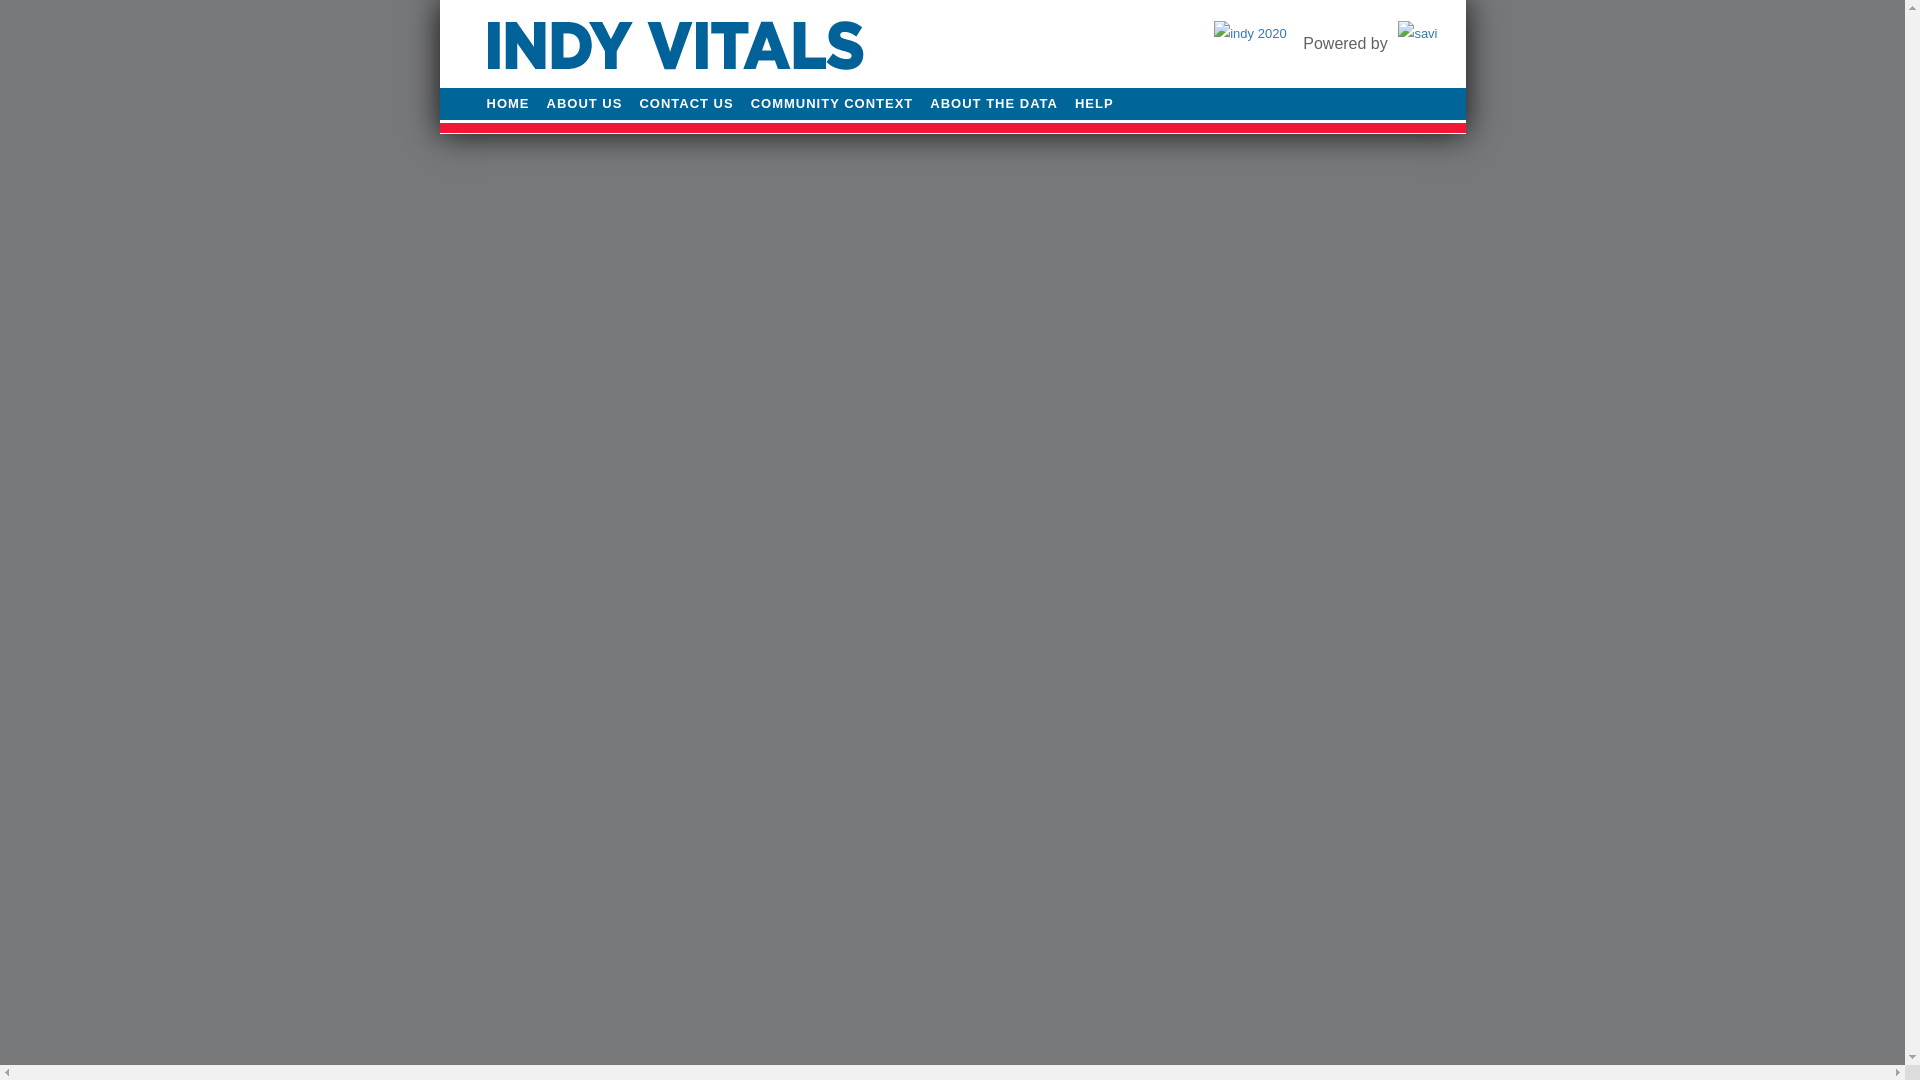 The image size is (1920, 1080). Describe the element at coordinates (993, 104) in the screenshot. I see `ABOUT THE DATA` at that location.